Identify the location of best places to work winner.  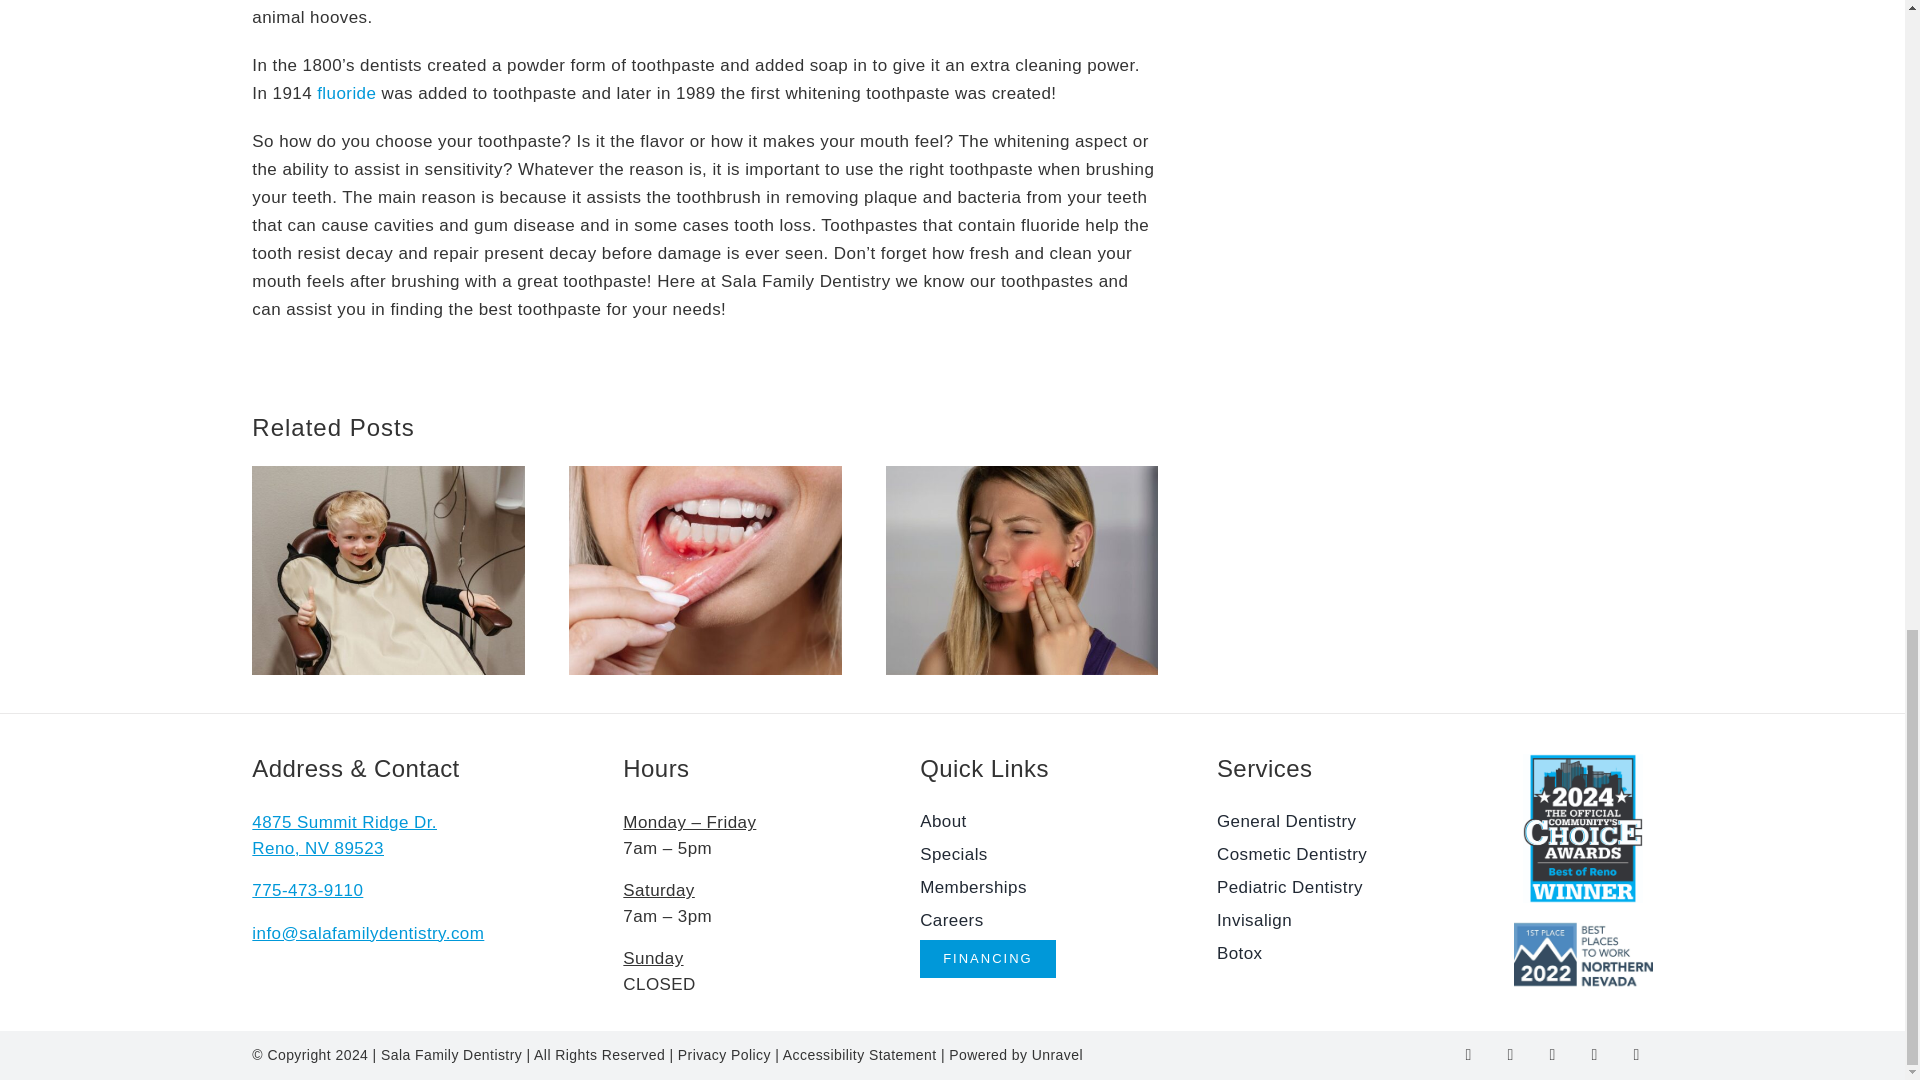
(1584, 954).